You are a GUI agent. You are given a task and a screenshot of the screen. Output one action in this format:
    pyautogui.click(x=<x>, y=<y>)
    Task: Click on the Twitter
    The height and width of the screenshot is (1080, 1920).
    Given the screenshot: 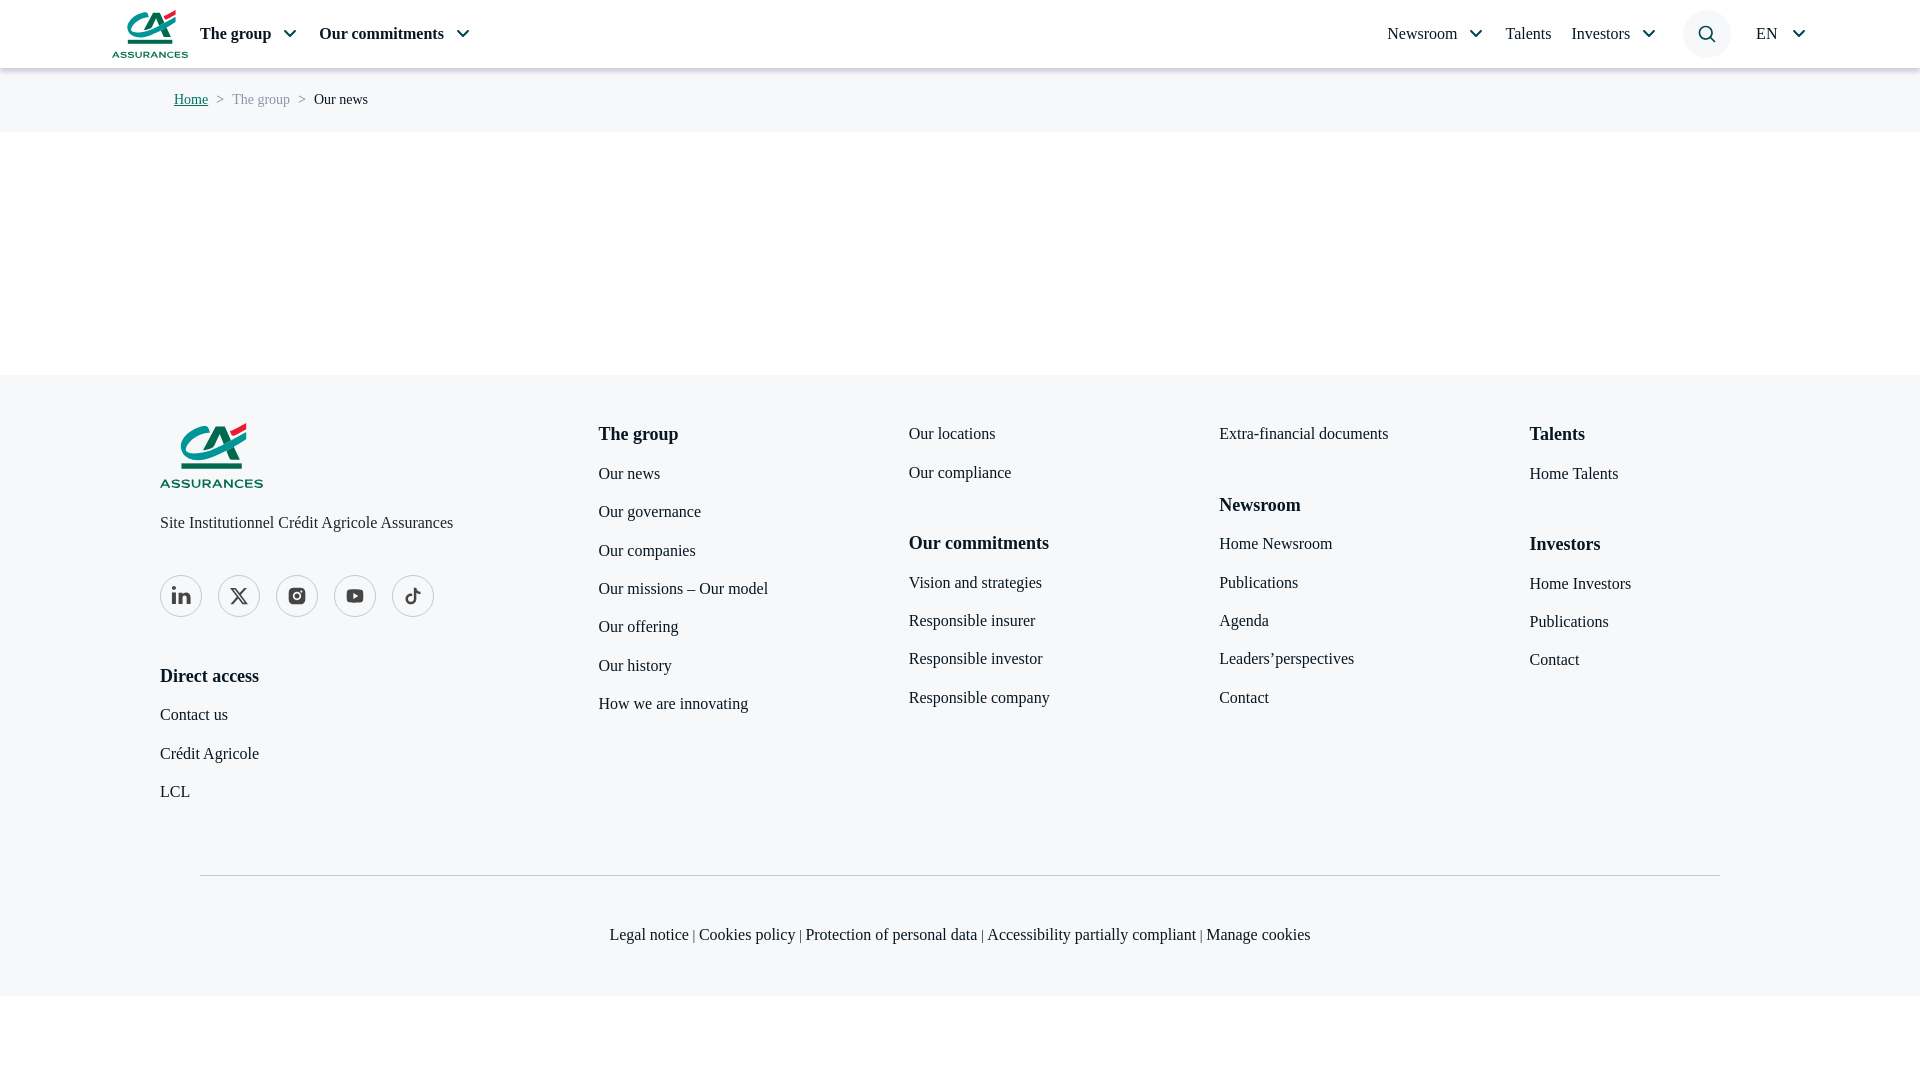 What is the action you would take?
    pyautogui.click(x=1528, y=34)
    